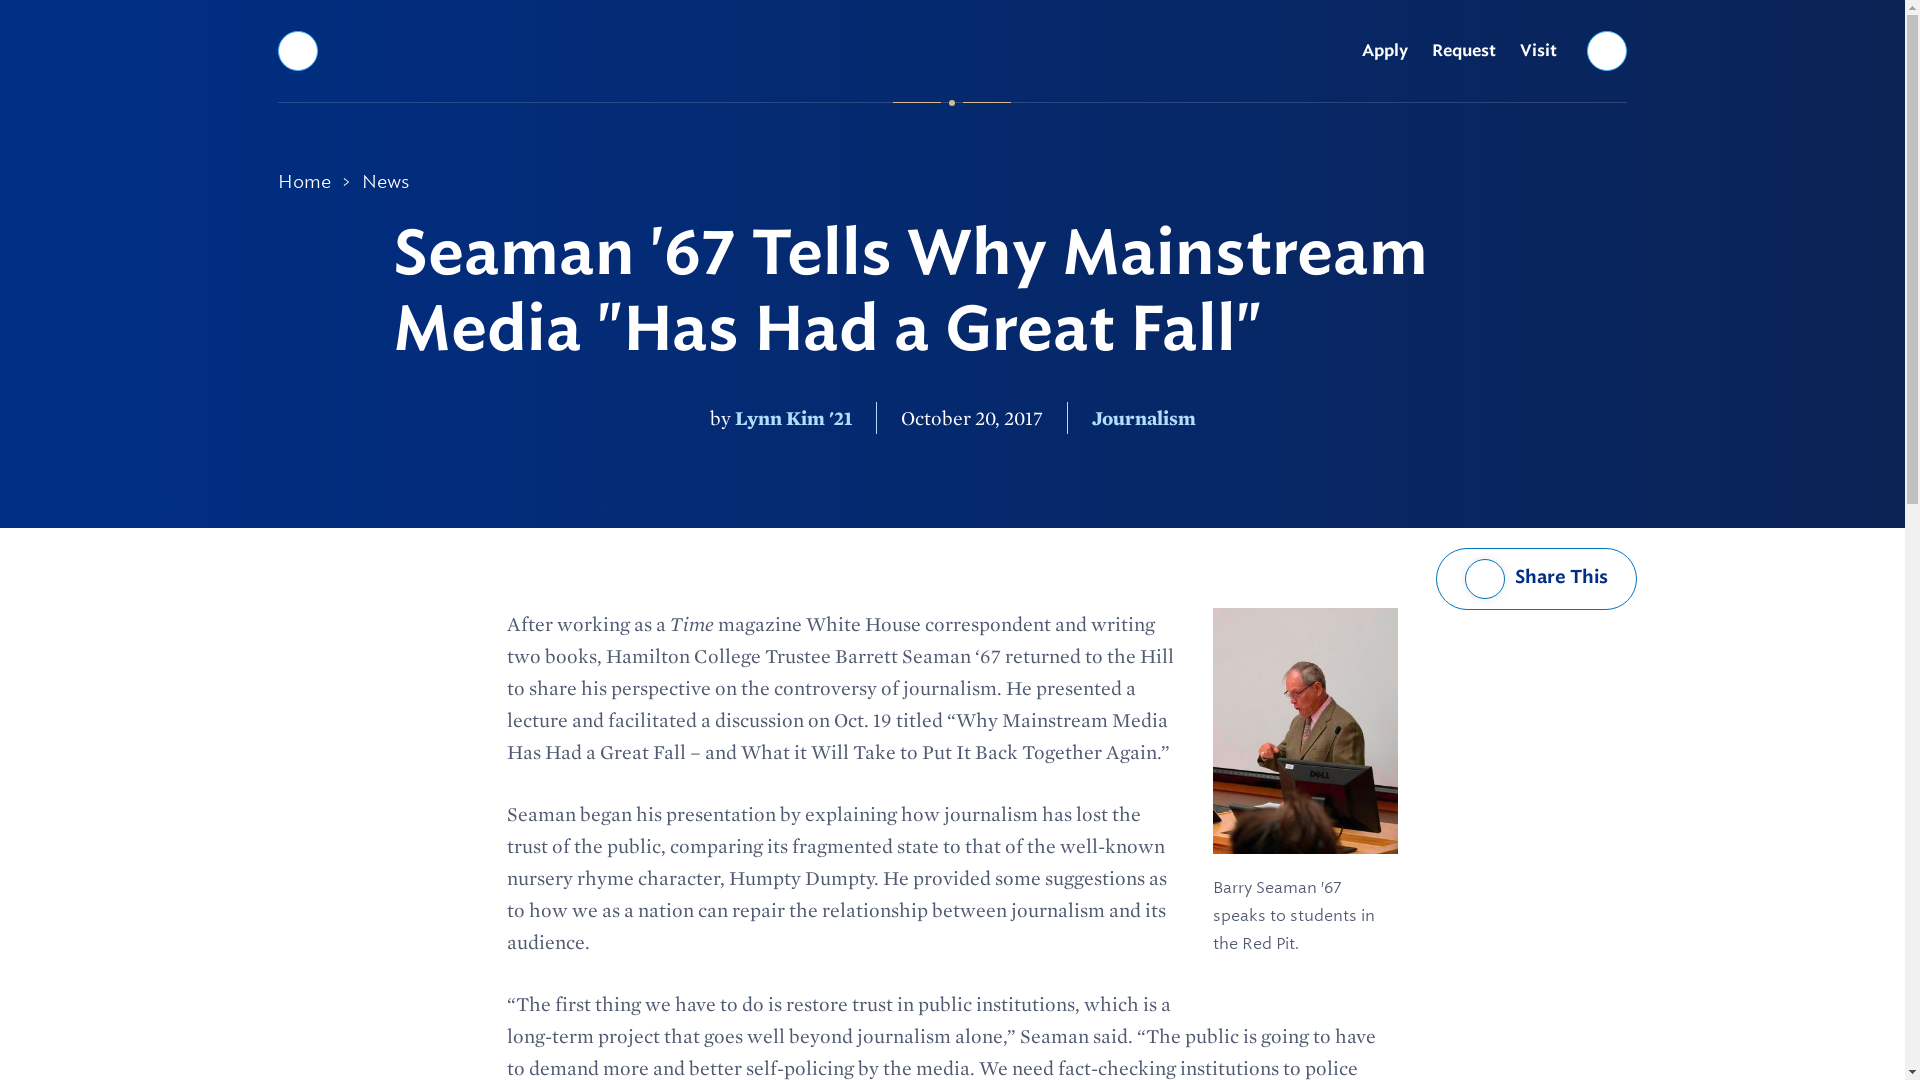 The image size is (1920, 1080). What do you see at coordinates (952, 50) in the screenshot?
I see `Hamilton` at bounding box center [952, 50].